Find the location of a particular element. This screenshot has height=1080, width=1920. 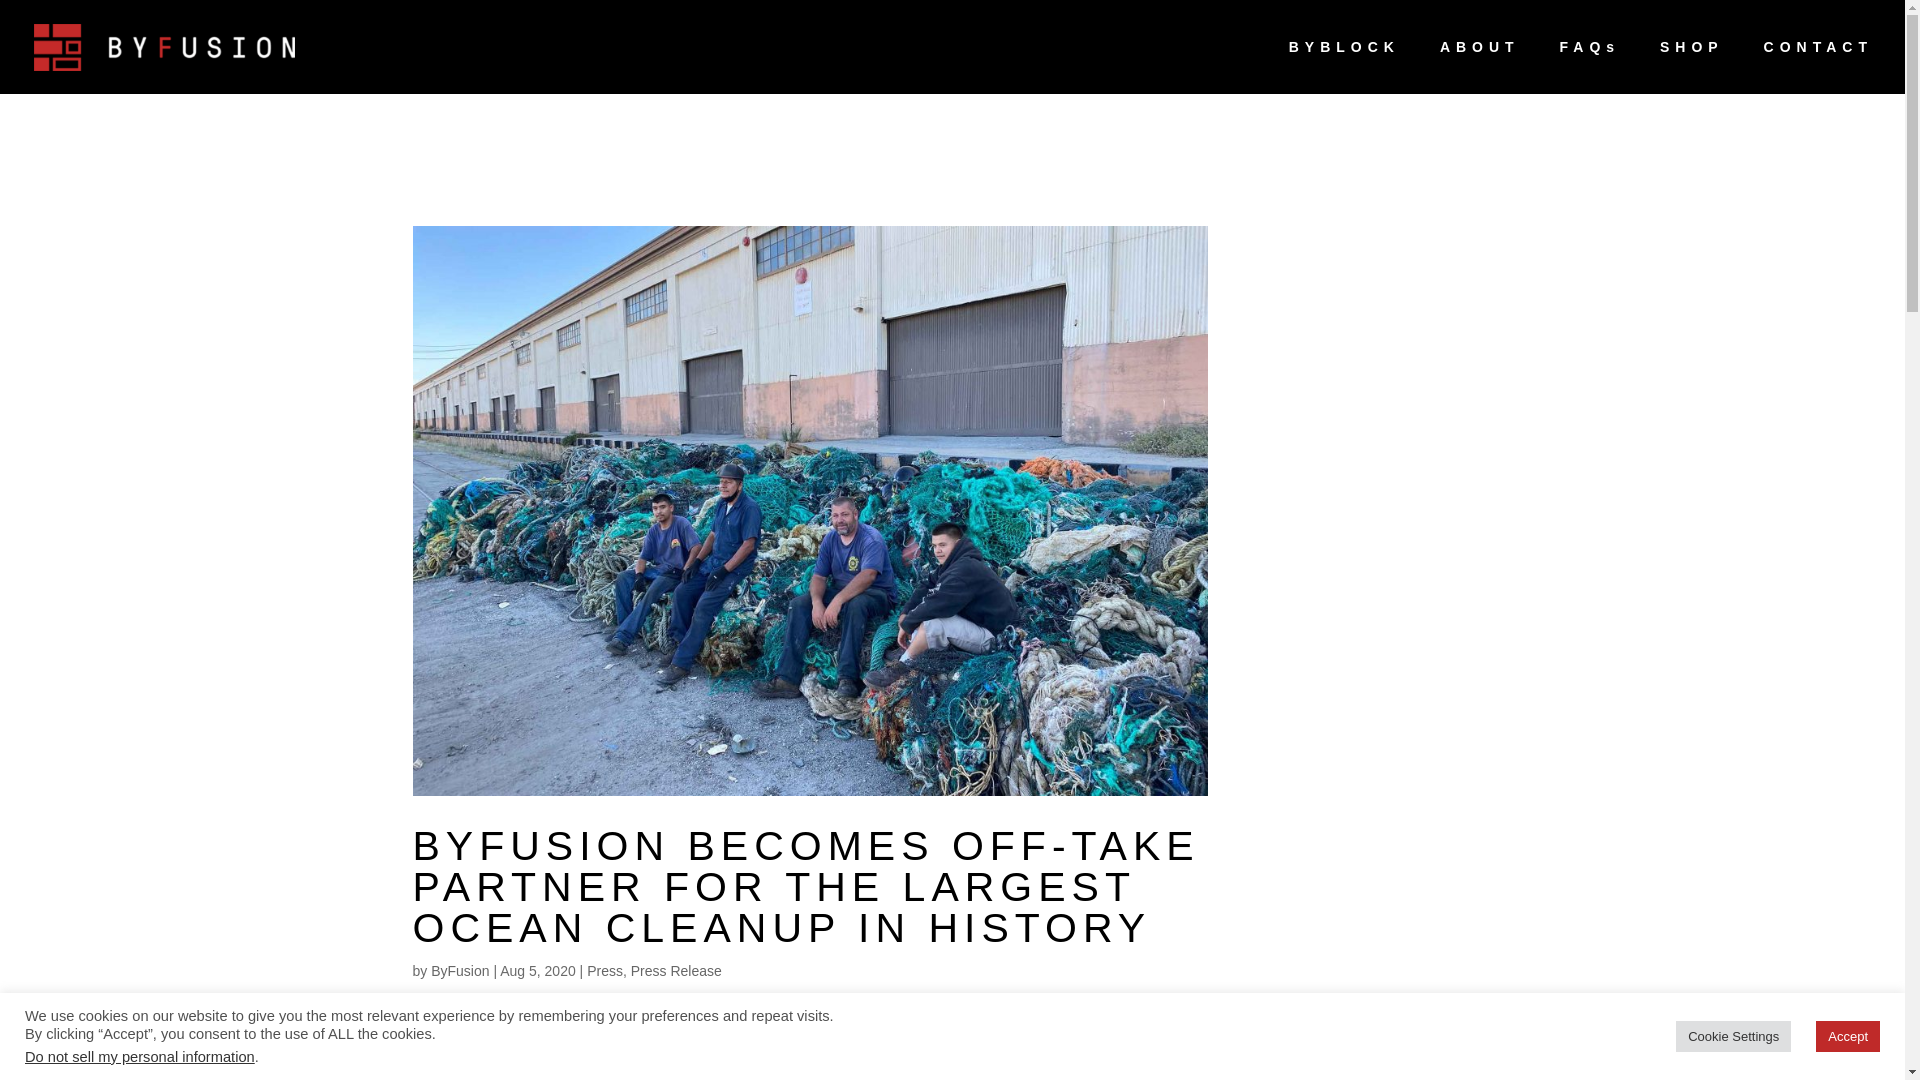

Posts by ByFusion is located at coordinates (460, 970).